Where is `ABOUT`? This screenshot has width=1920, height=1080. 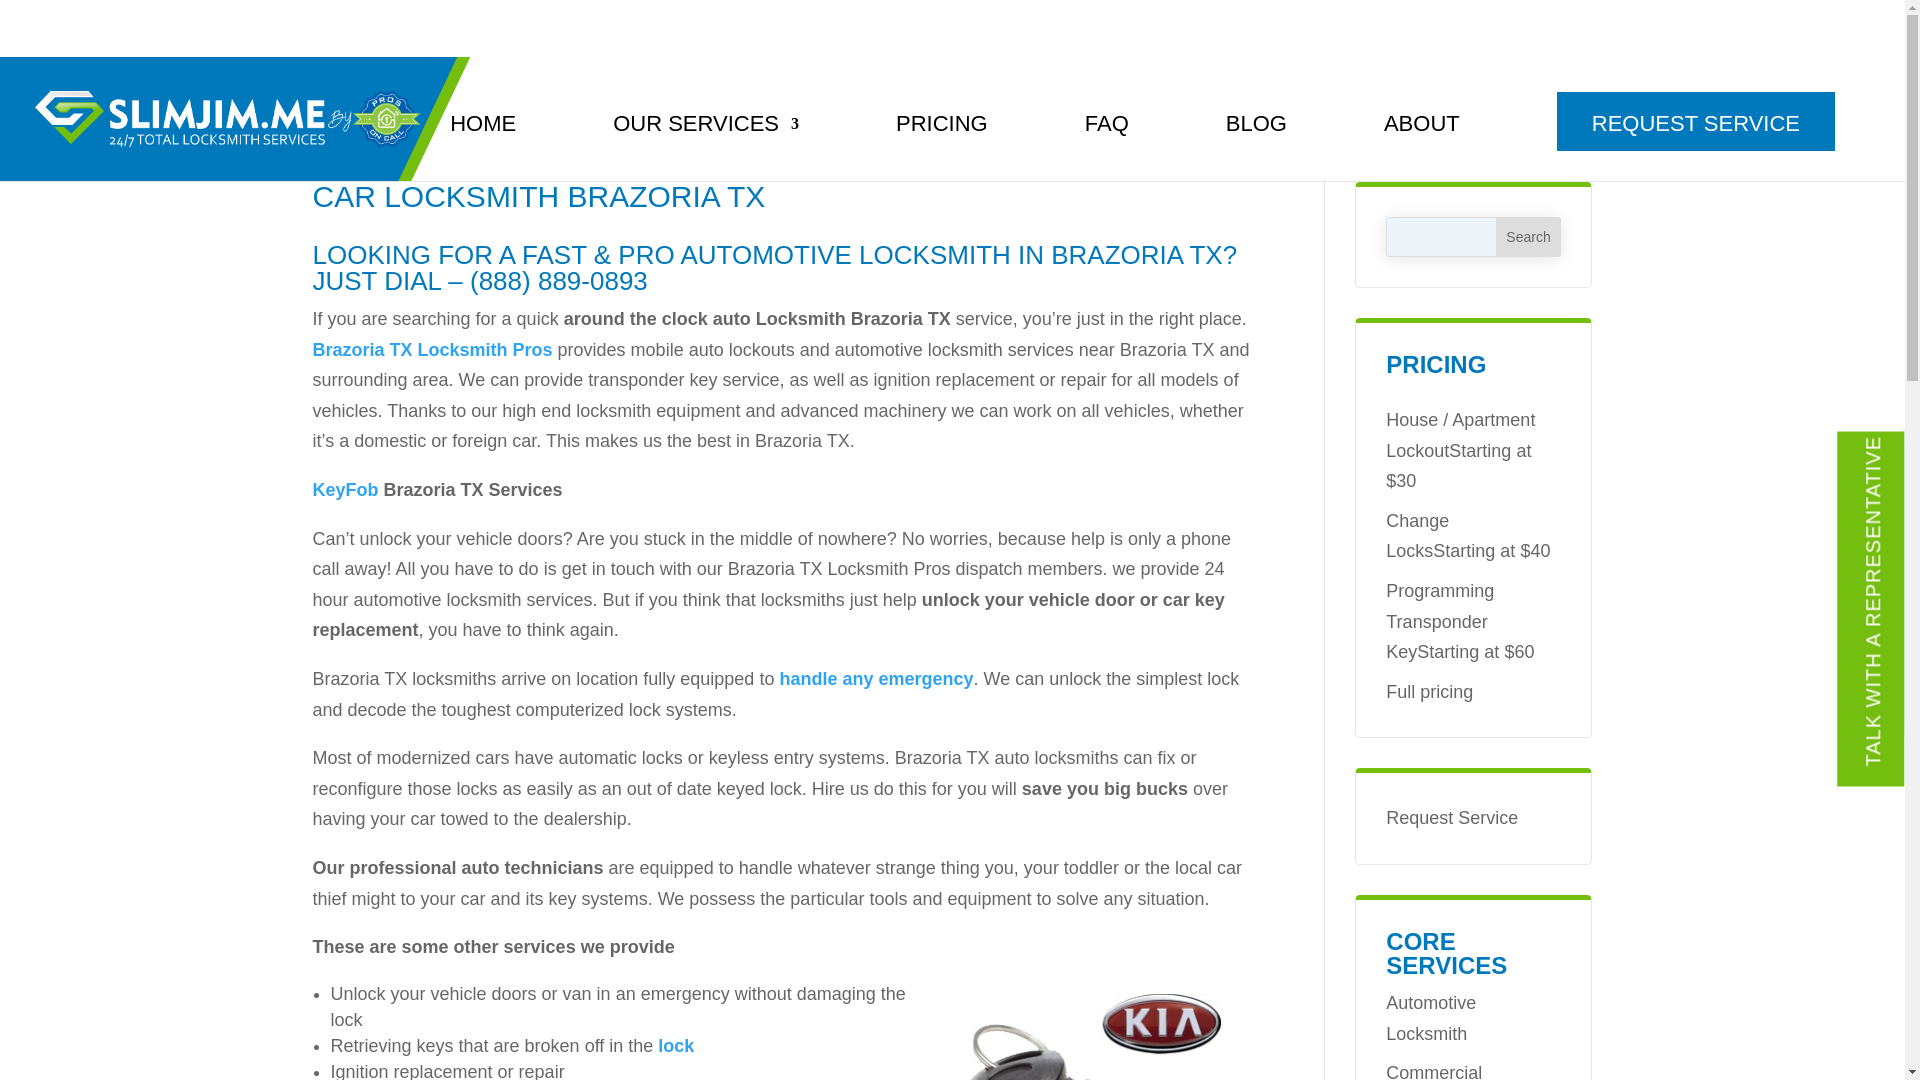
ABOUT is located at coordinates (1422, 148).